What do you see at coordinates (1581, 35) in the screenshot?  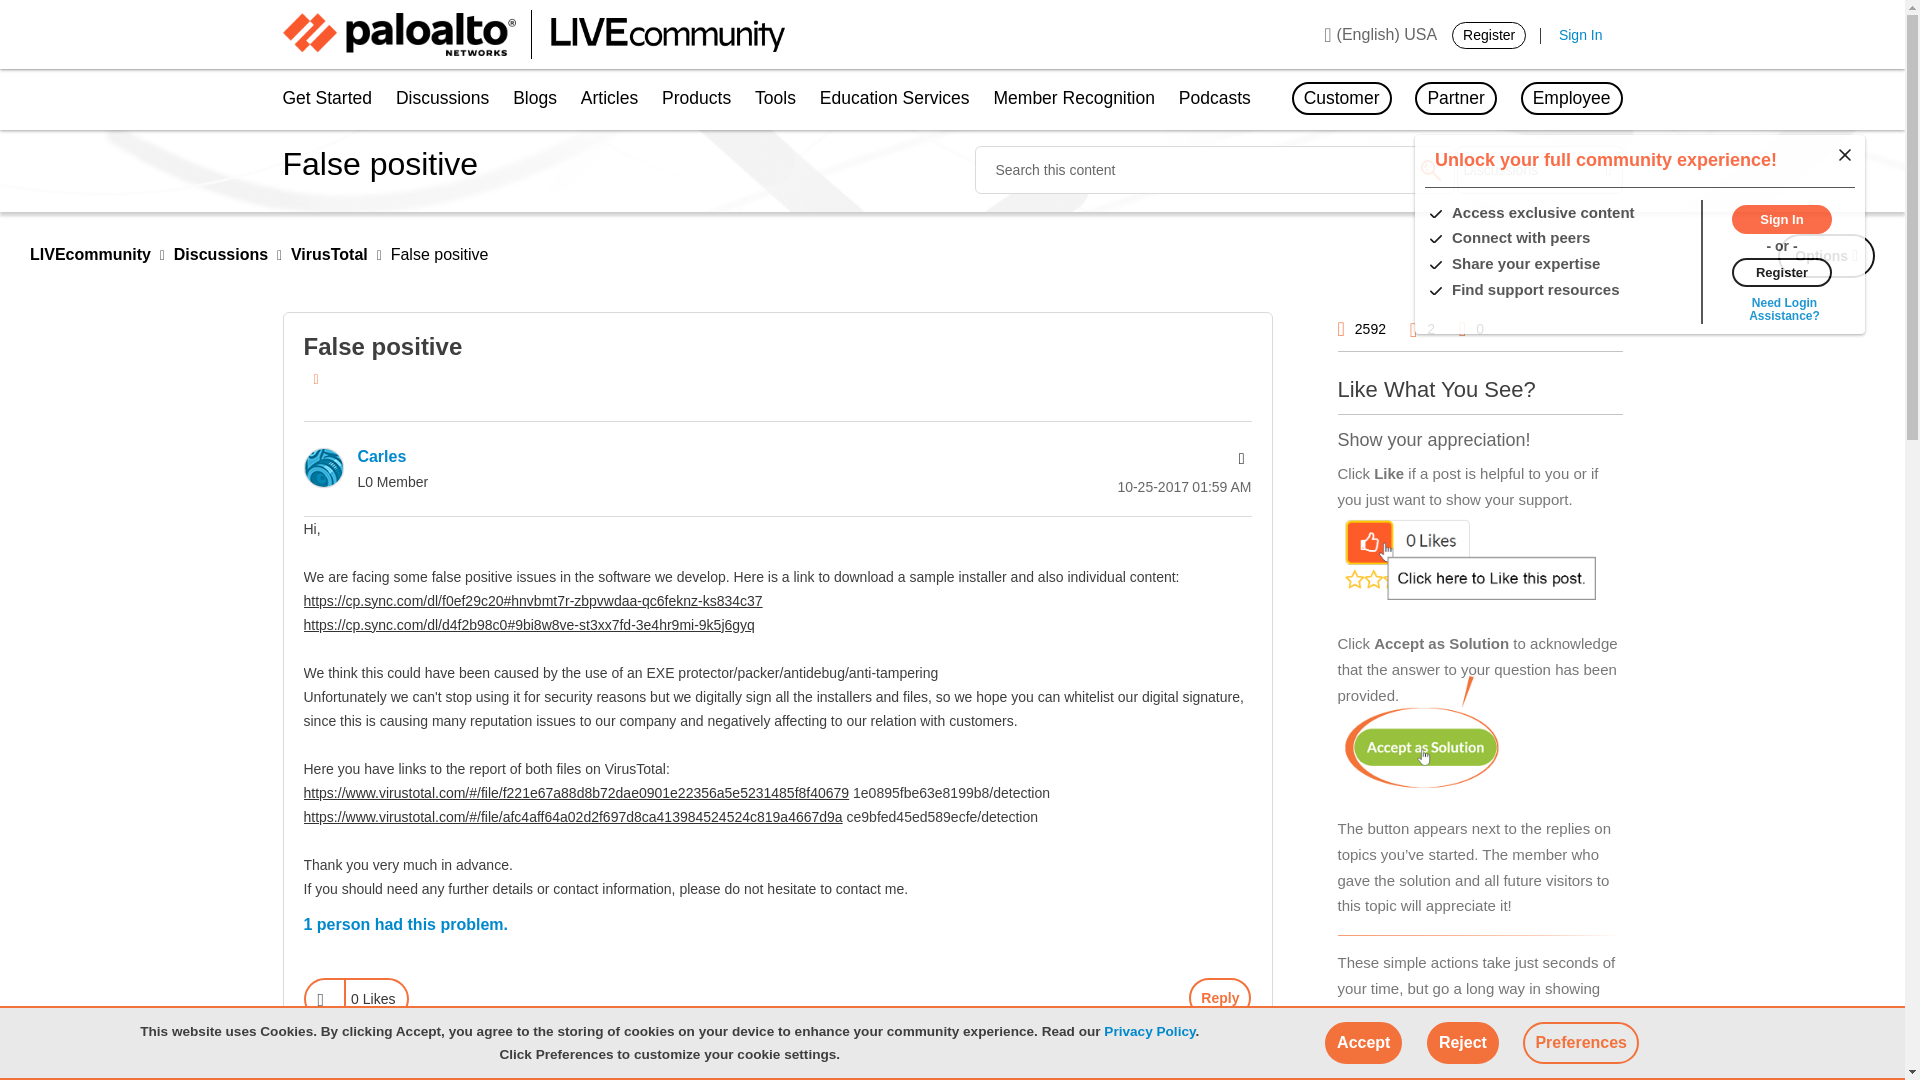 I see `Sign In` at bounding box center [1581, 35].